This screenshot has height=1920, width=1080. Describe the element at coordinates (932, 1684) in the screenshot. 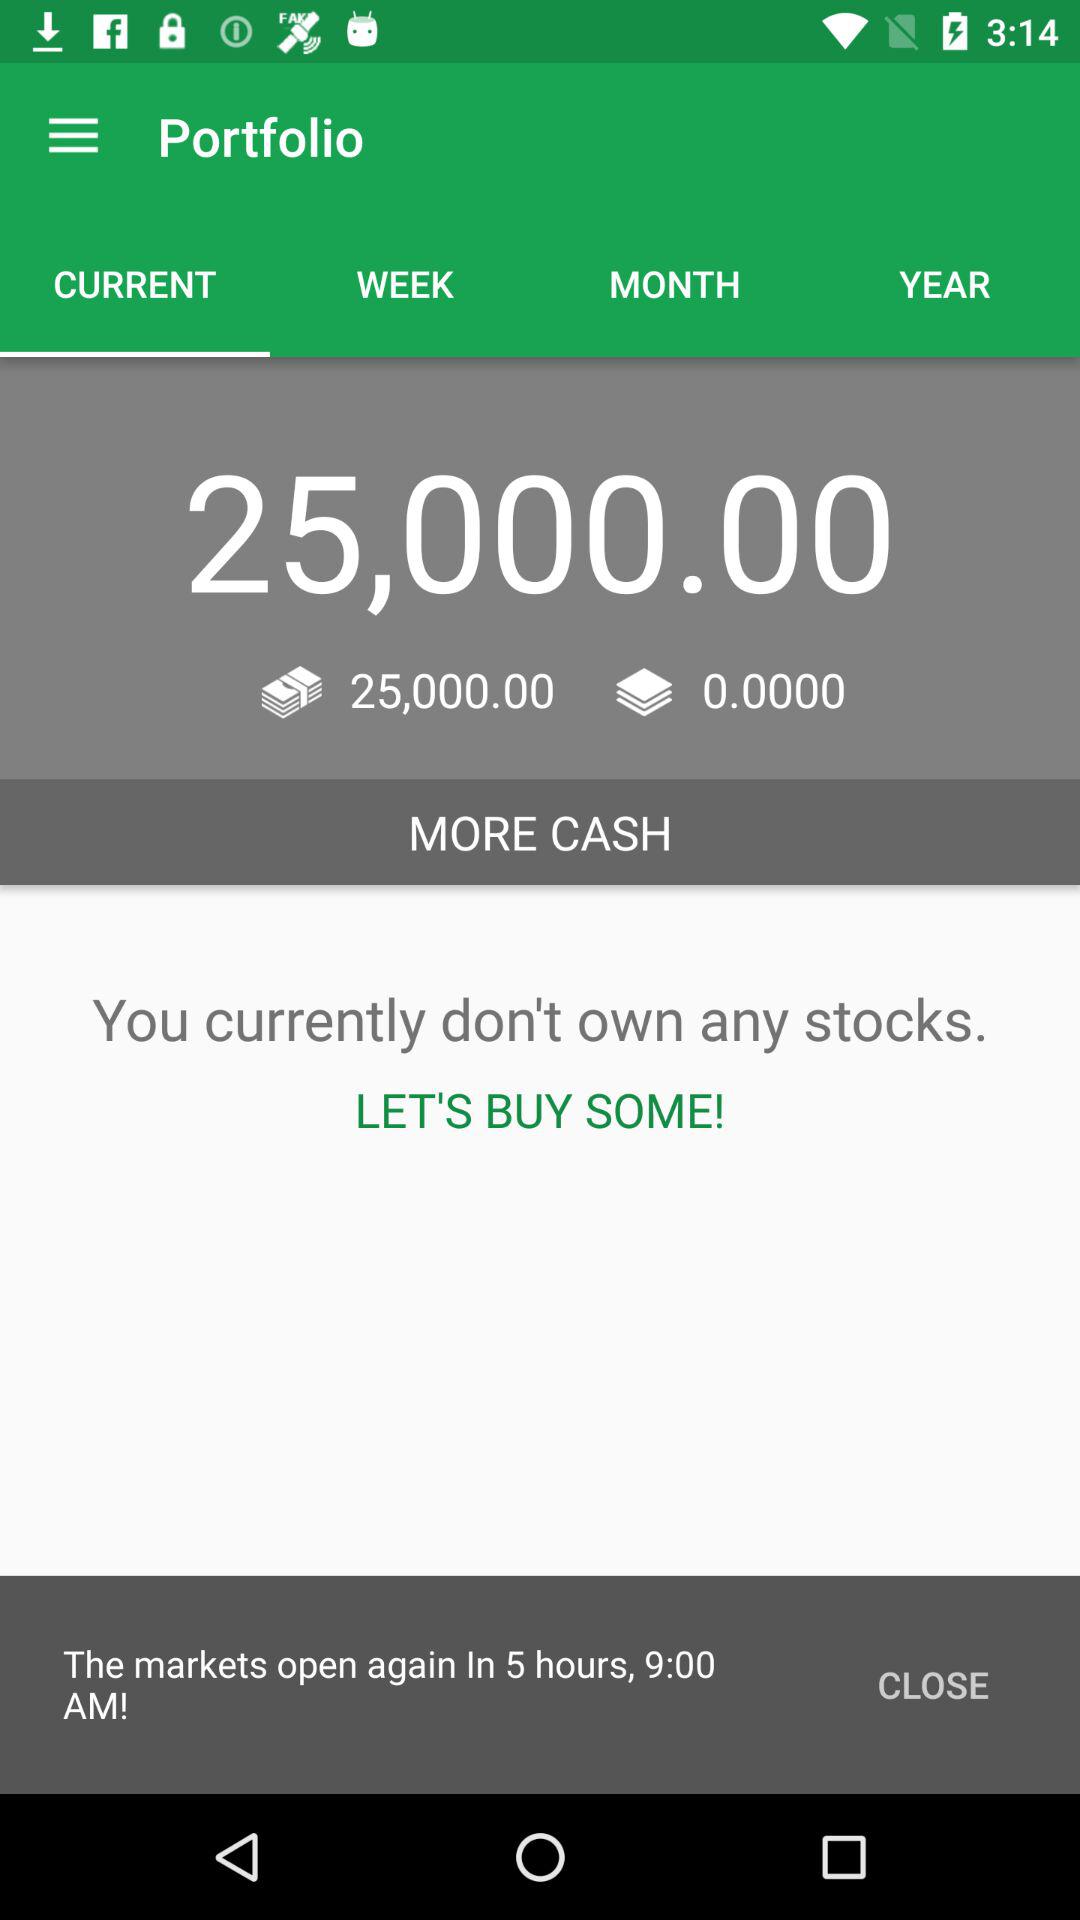

I see `turn on the item below the let s buy` at that location.